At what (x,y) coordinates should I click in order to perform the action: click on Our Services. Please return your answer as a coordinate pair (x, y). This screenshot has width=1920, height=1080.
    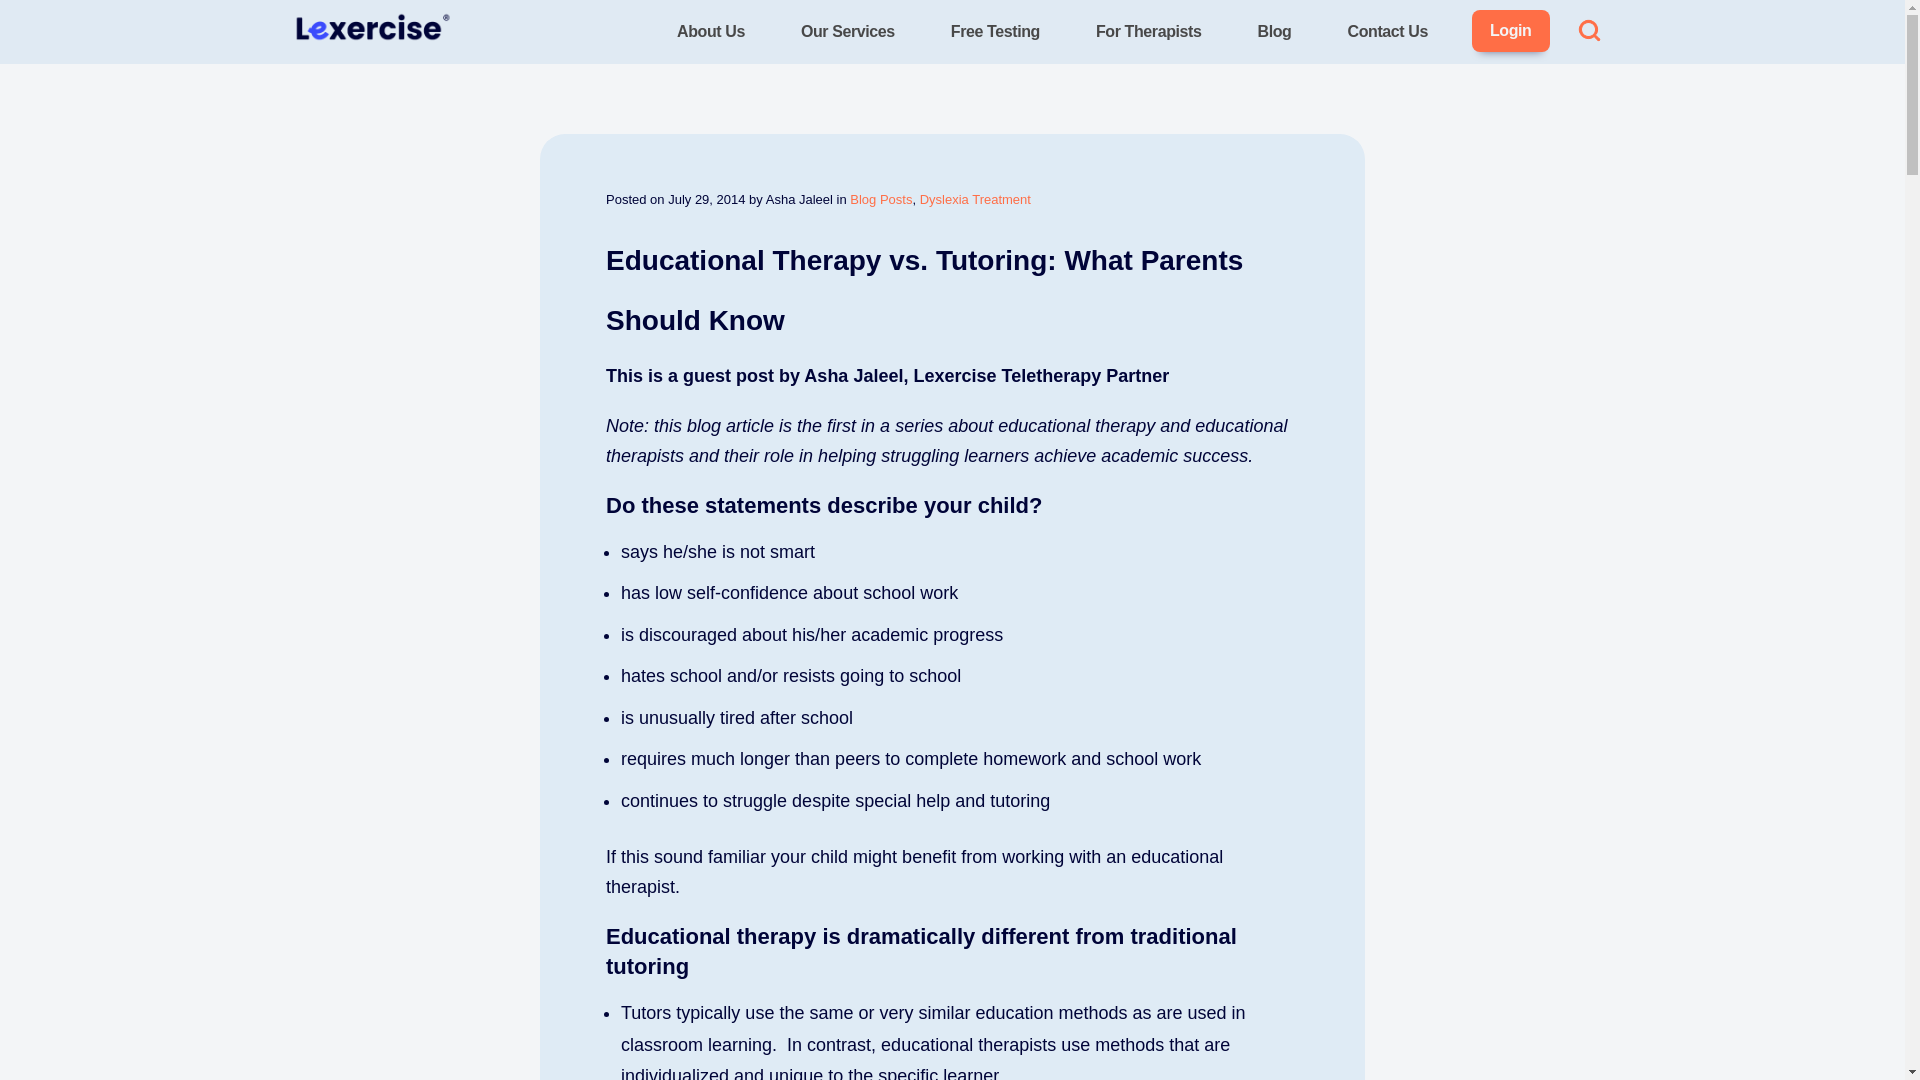
    Looking at the image, I should click on (848, 32).